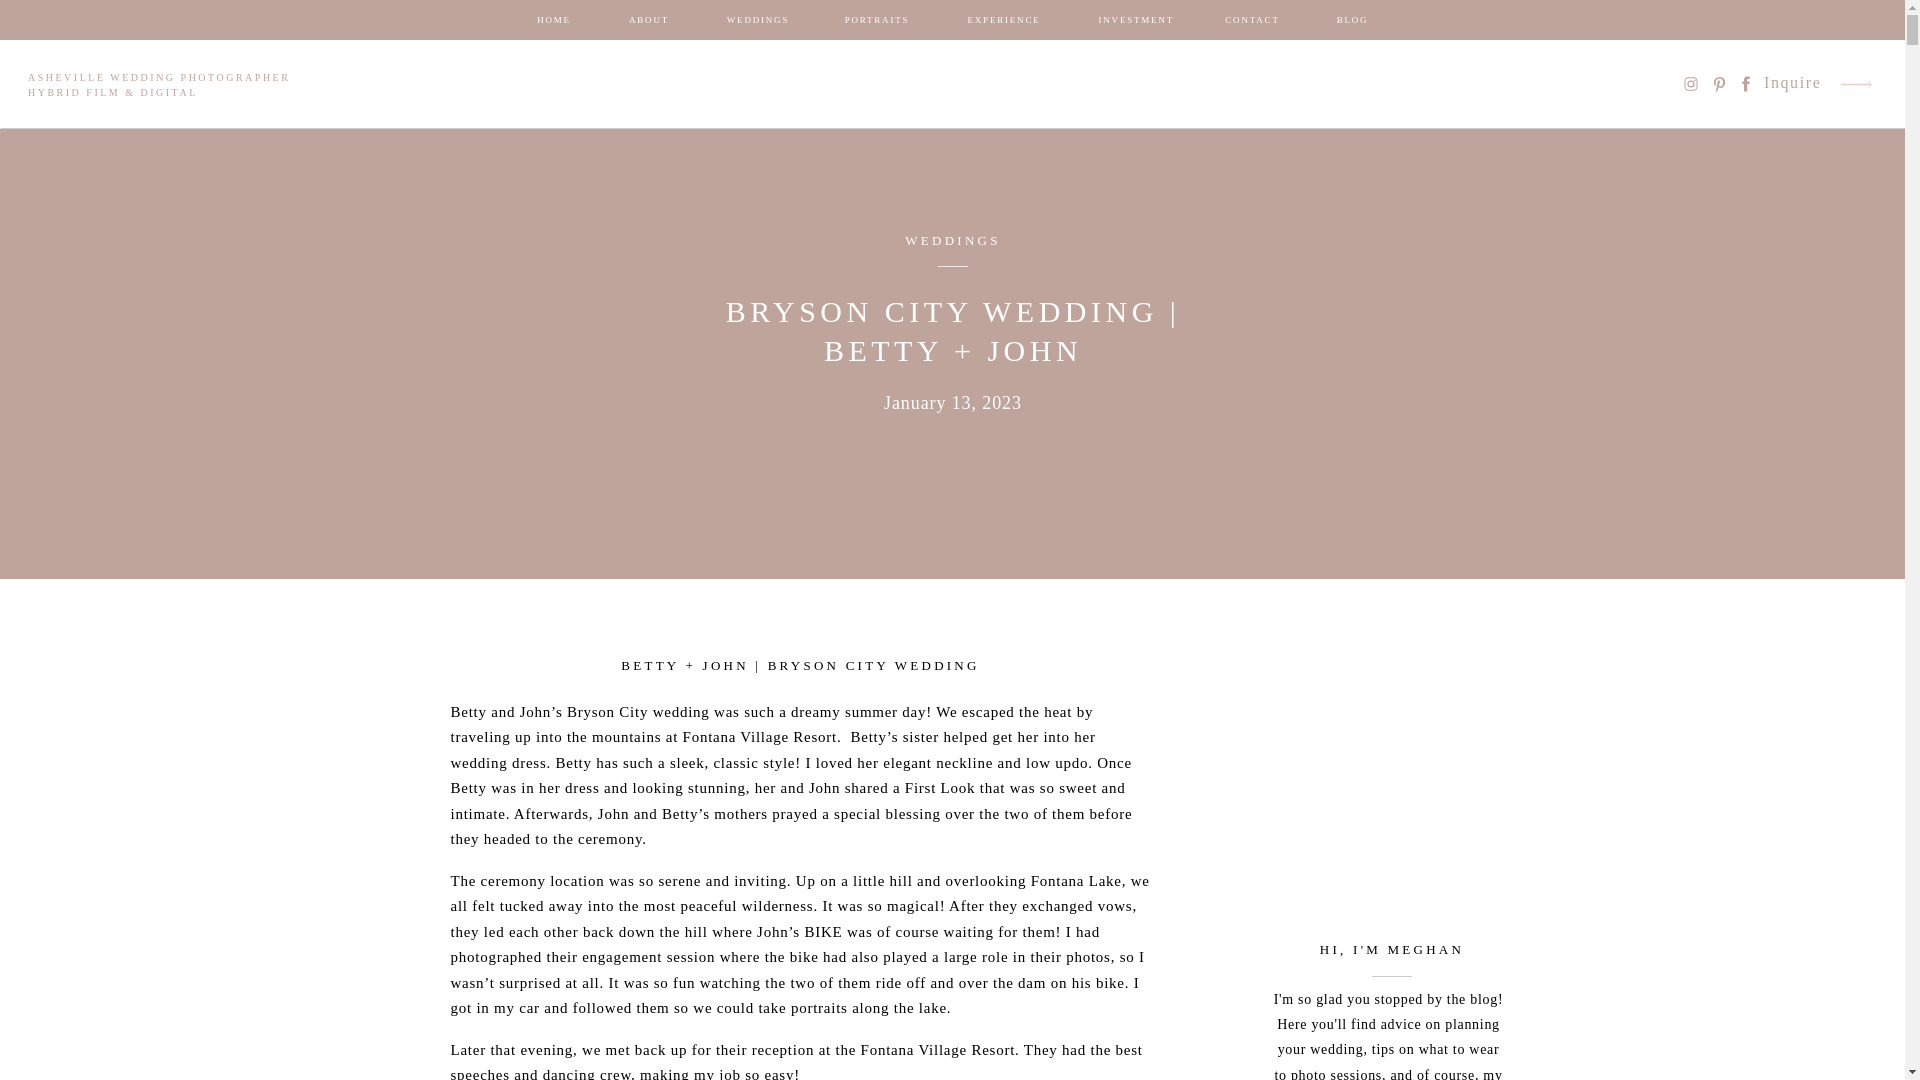  Describe the element at coordinates (1855, 84) in the screenshot. I see `arrow` at that location.